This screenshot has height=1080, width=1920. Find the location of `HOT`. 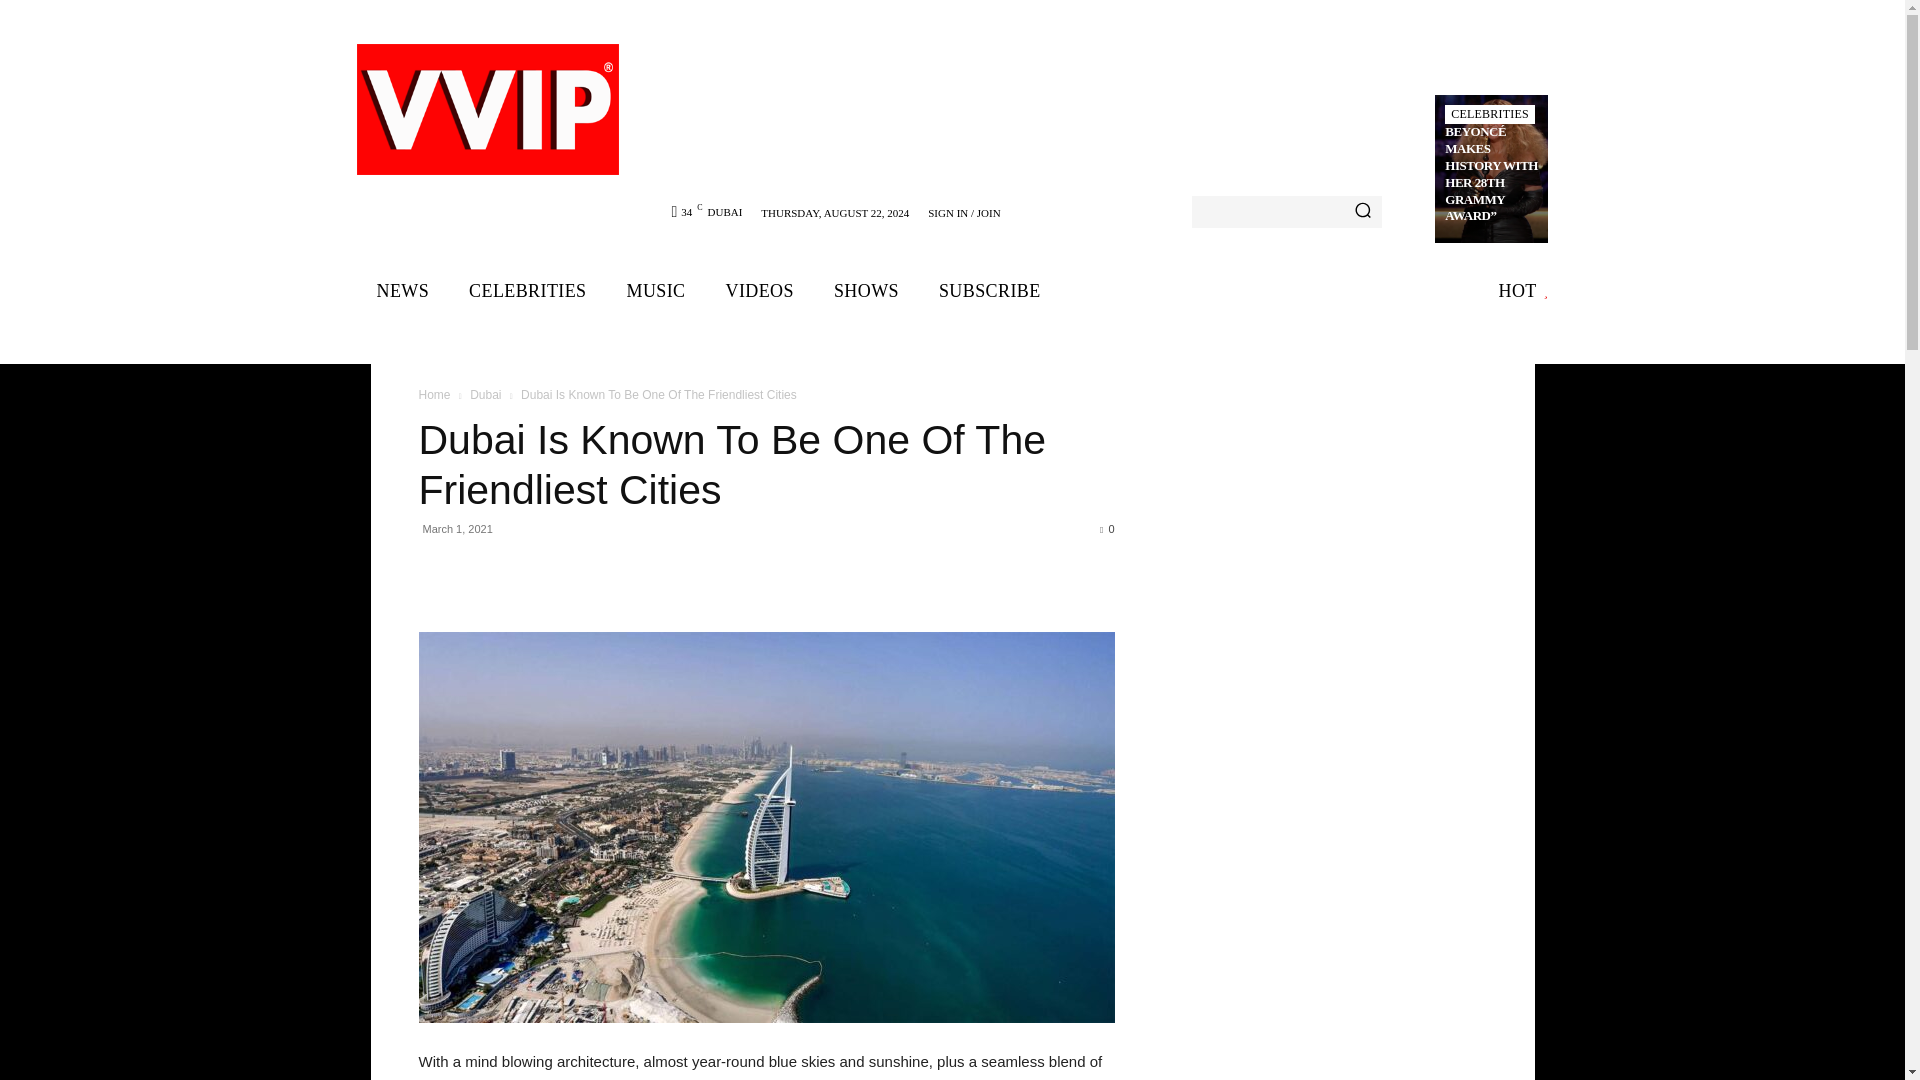

HOT is located at coordinates (1524, 291).